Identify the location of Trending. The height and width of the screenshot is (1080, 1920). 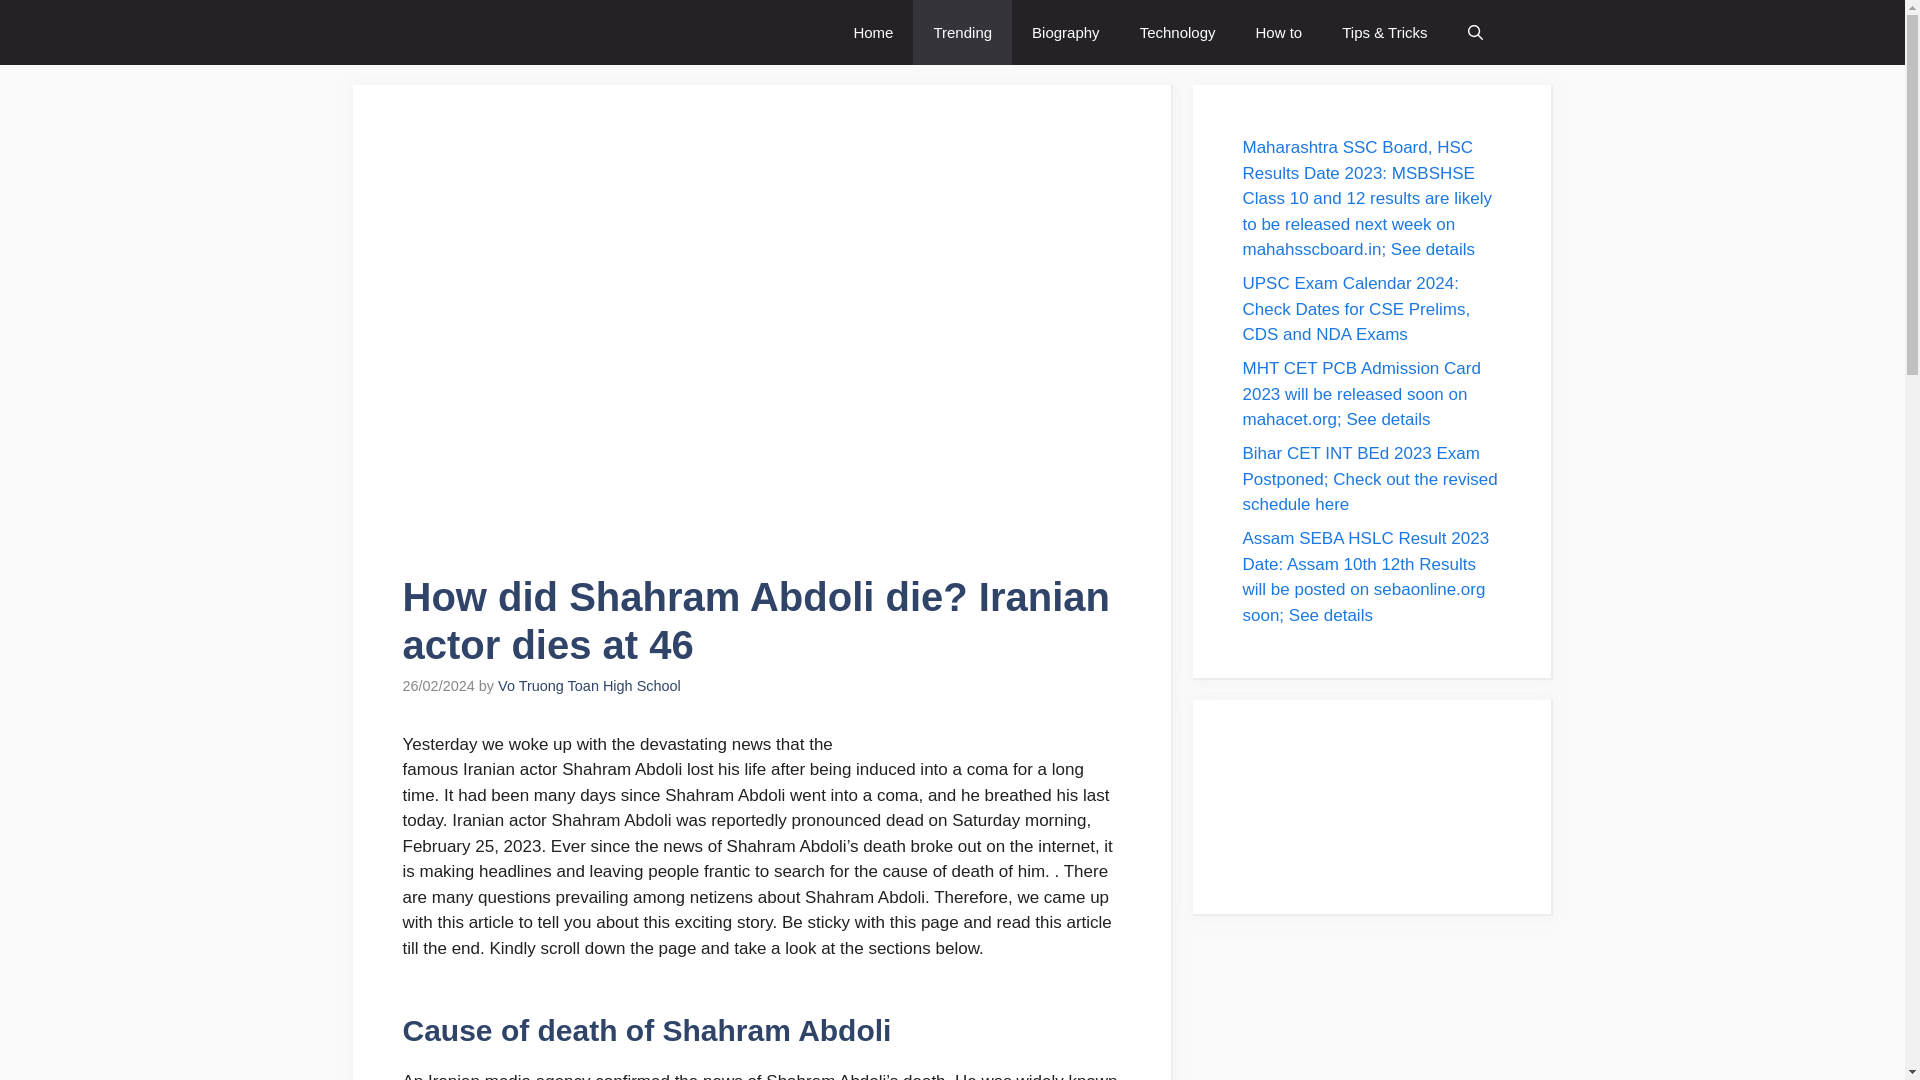
(962, 32).